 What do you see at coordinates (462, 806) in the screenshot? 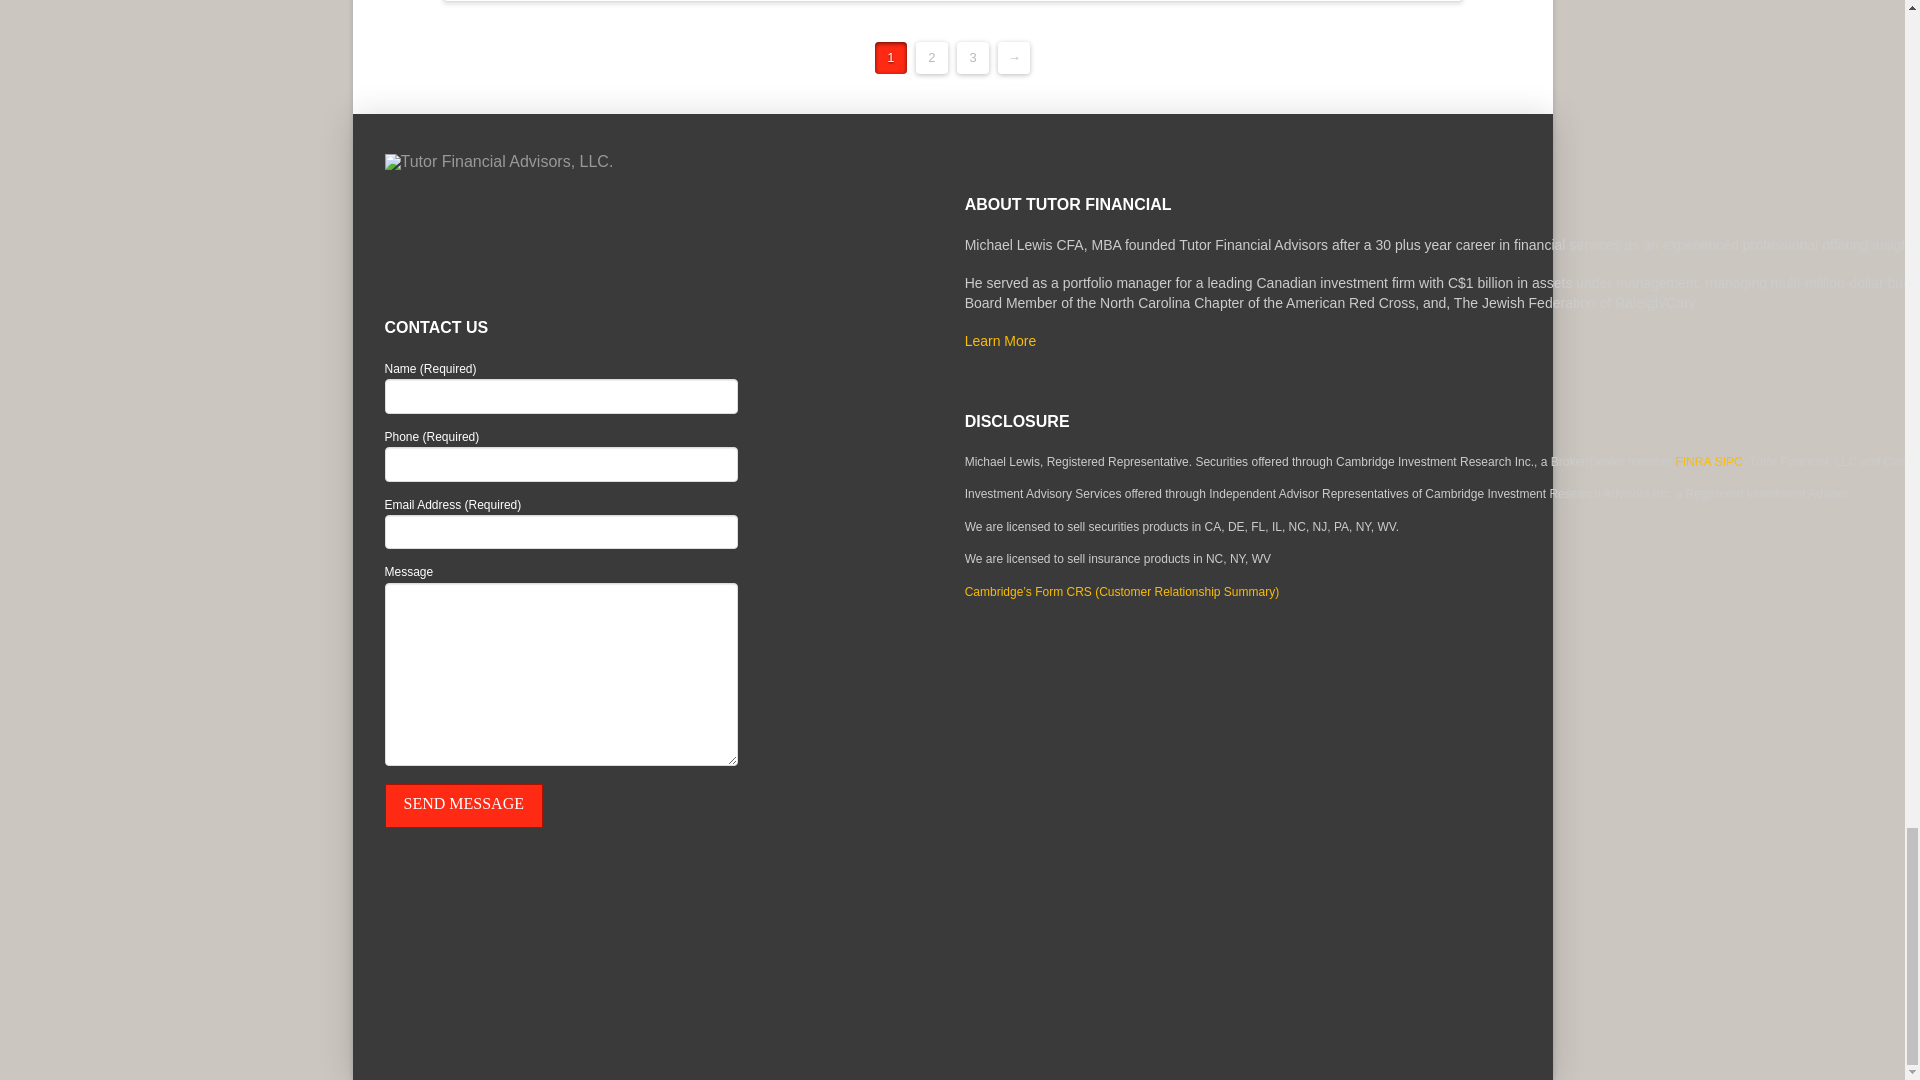
I see `Send Message` at bounding box center [462, 806].